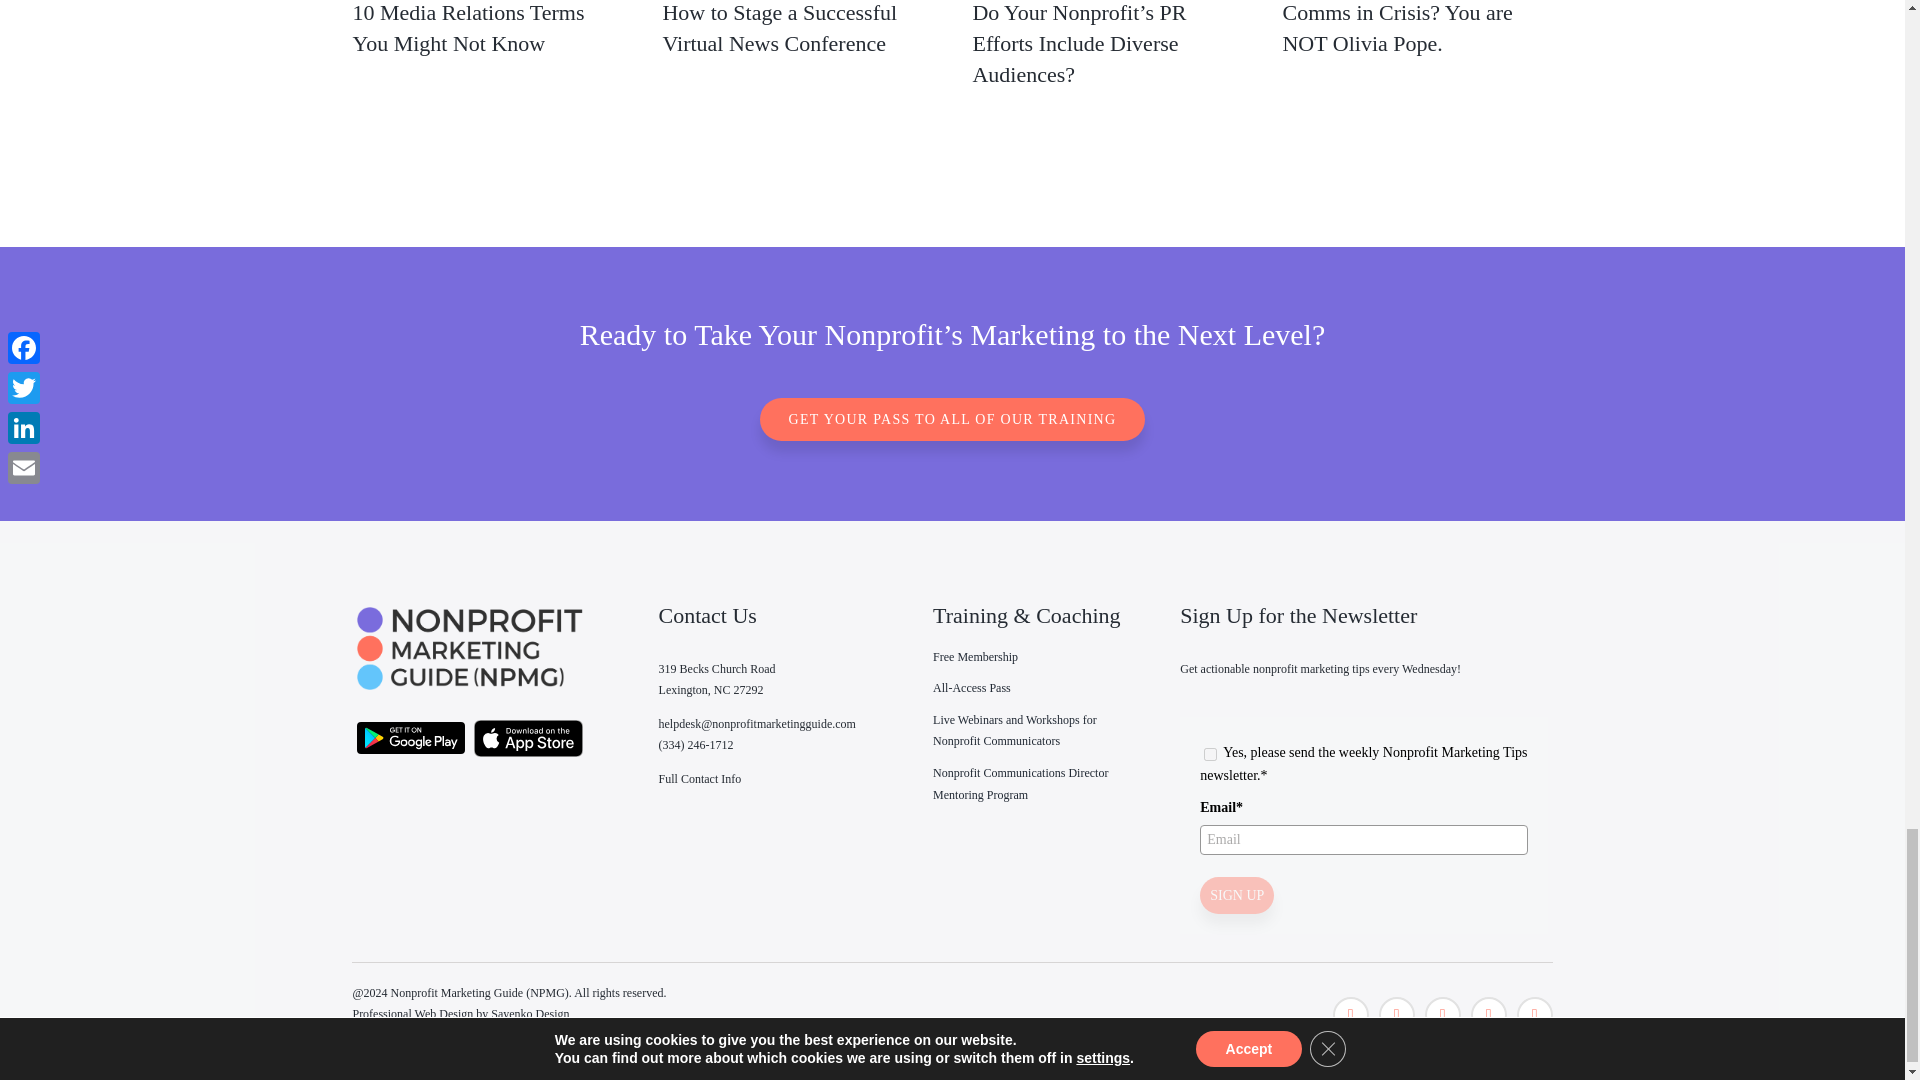 Image resolution: width=1920 pixels, height=1080 pixels. Describe the element at coordinates (779, 28) in the screenshot. I see `How to Stage a Successful Virtual News Conference` at that location.